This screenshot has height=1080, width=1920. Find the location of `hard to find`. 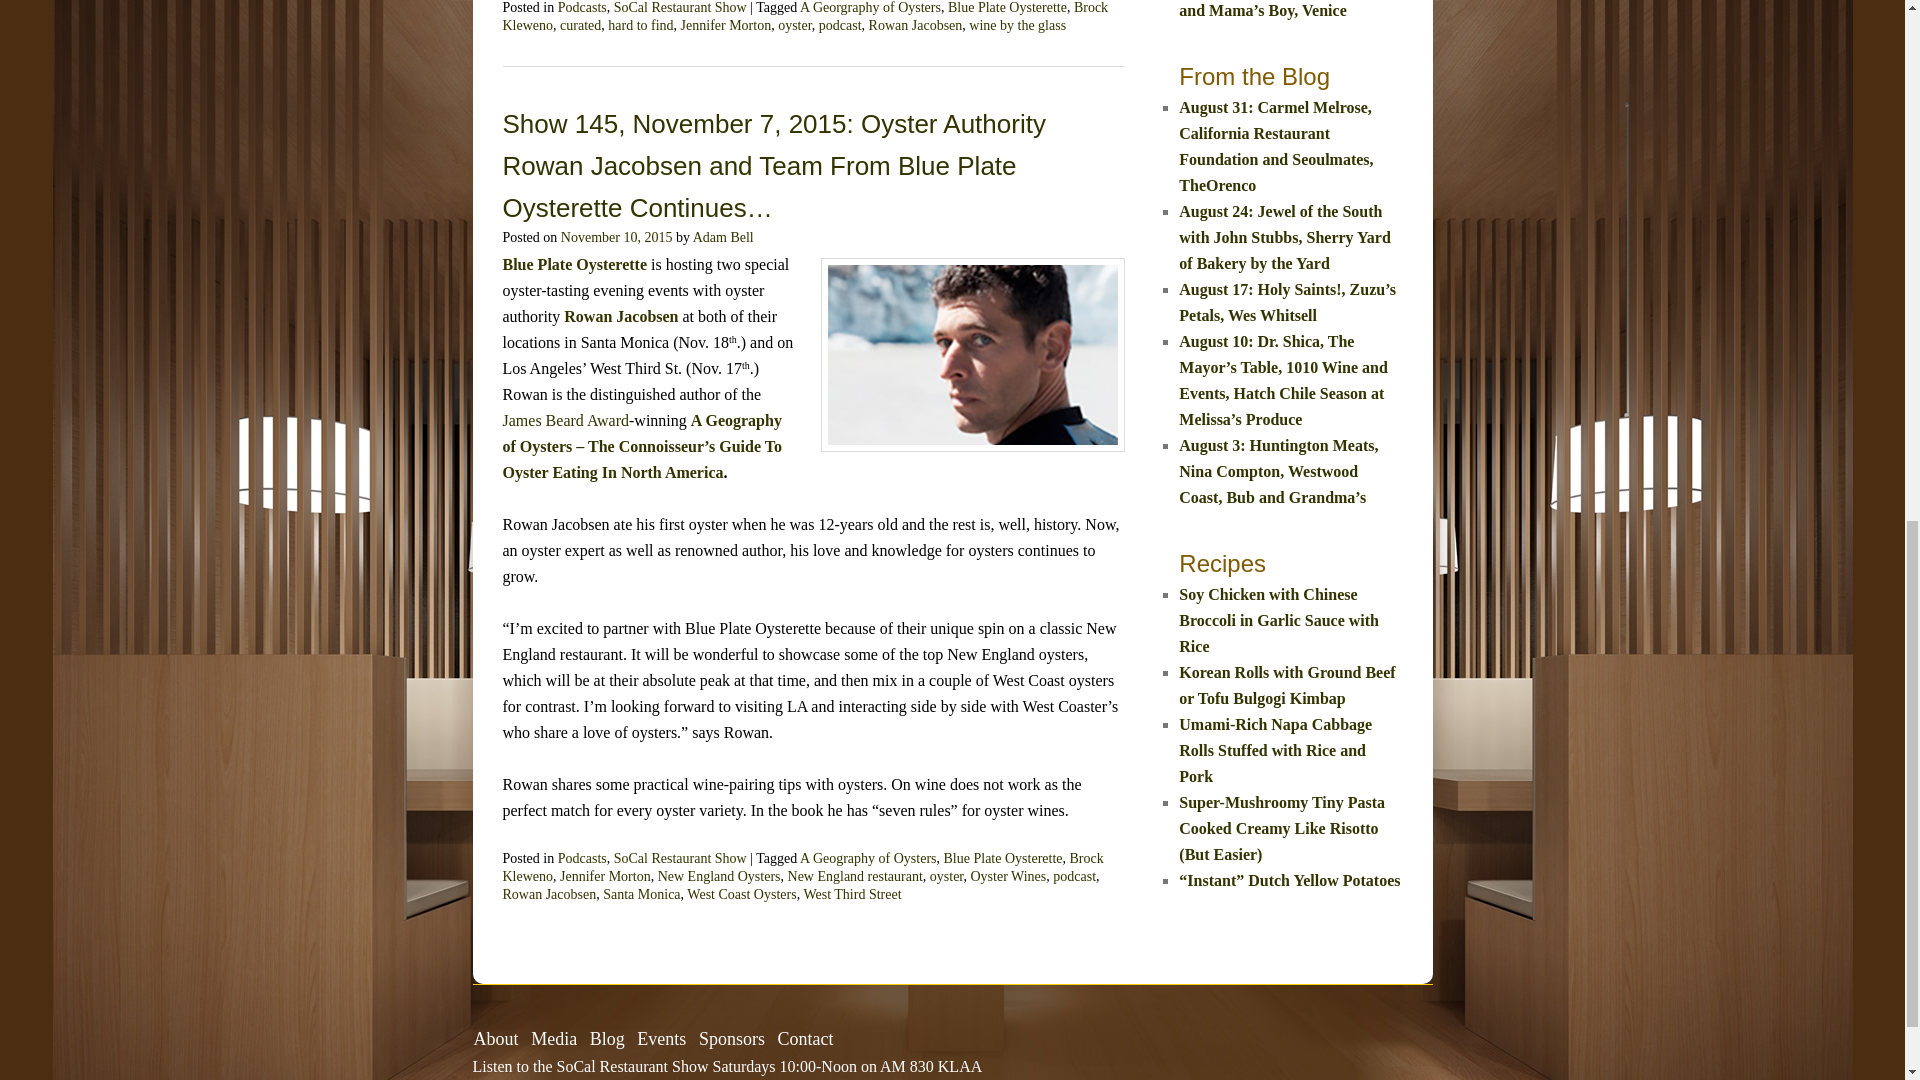

hard to find is located at coordinates (640, 26).